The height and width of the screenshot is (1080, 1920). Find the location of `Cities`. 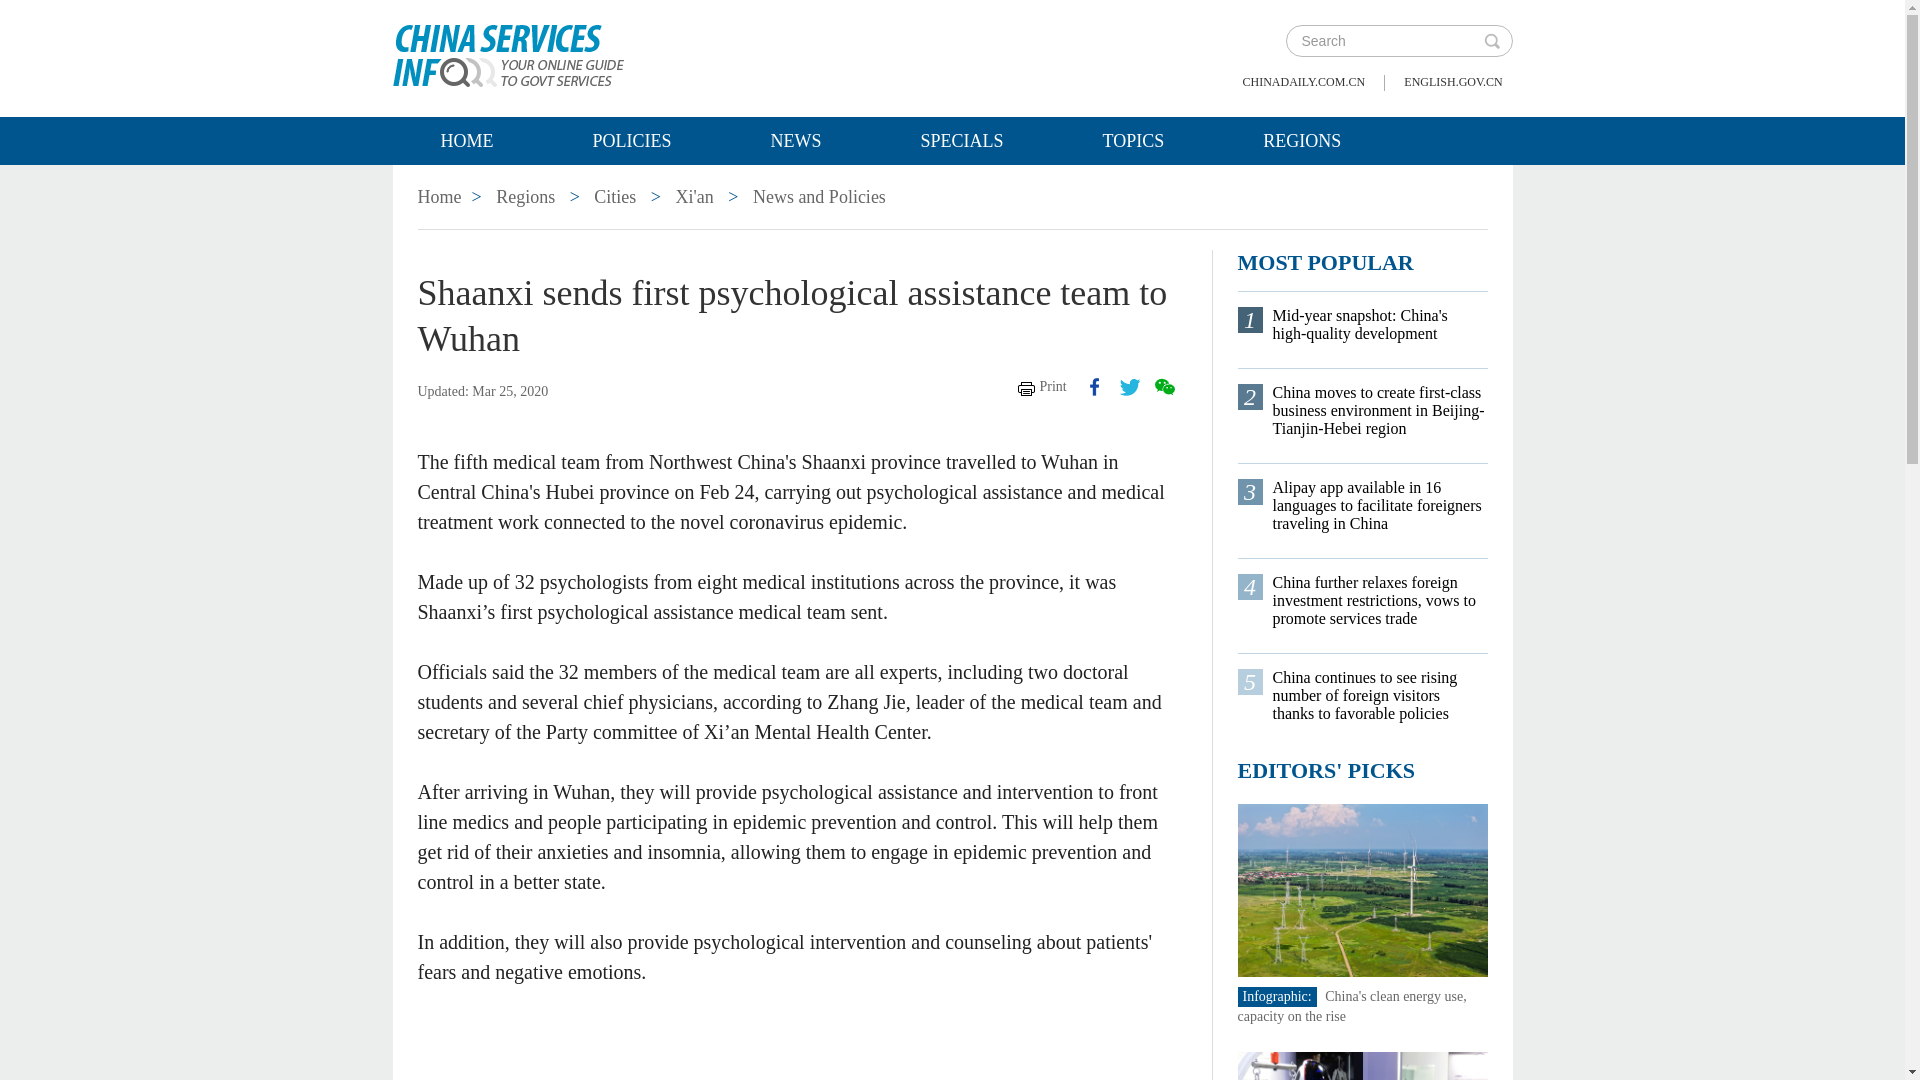

Cities is located at coordinates (614, 196).